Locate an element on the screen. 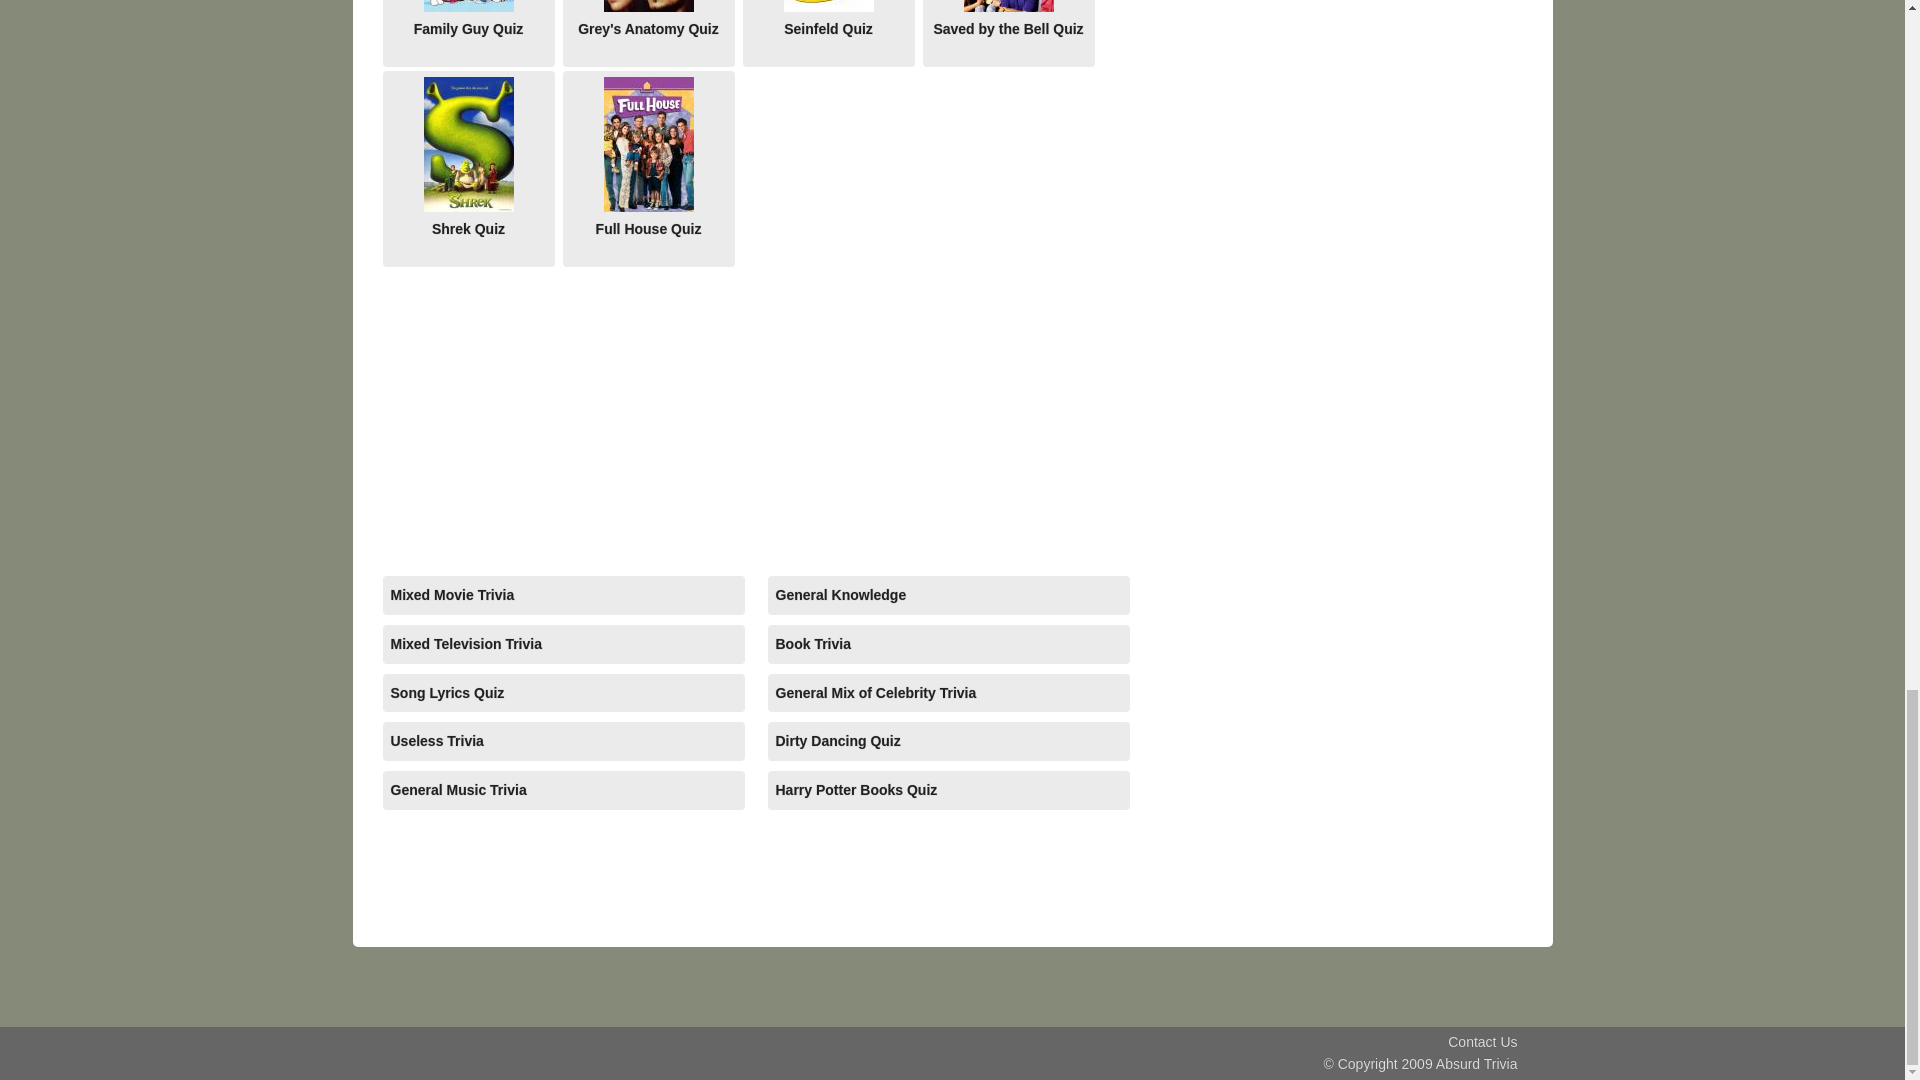 The height and width of the screenshot is (1080, 1920). Book Trivia is located at coordinates (949, 644).